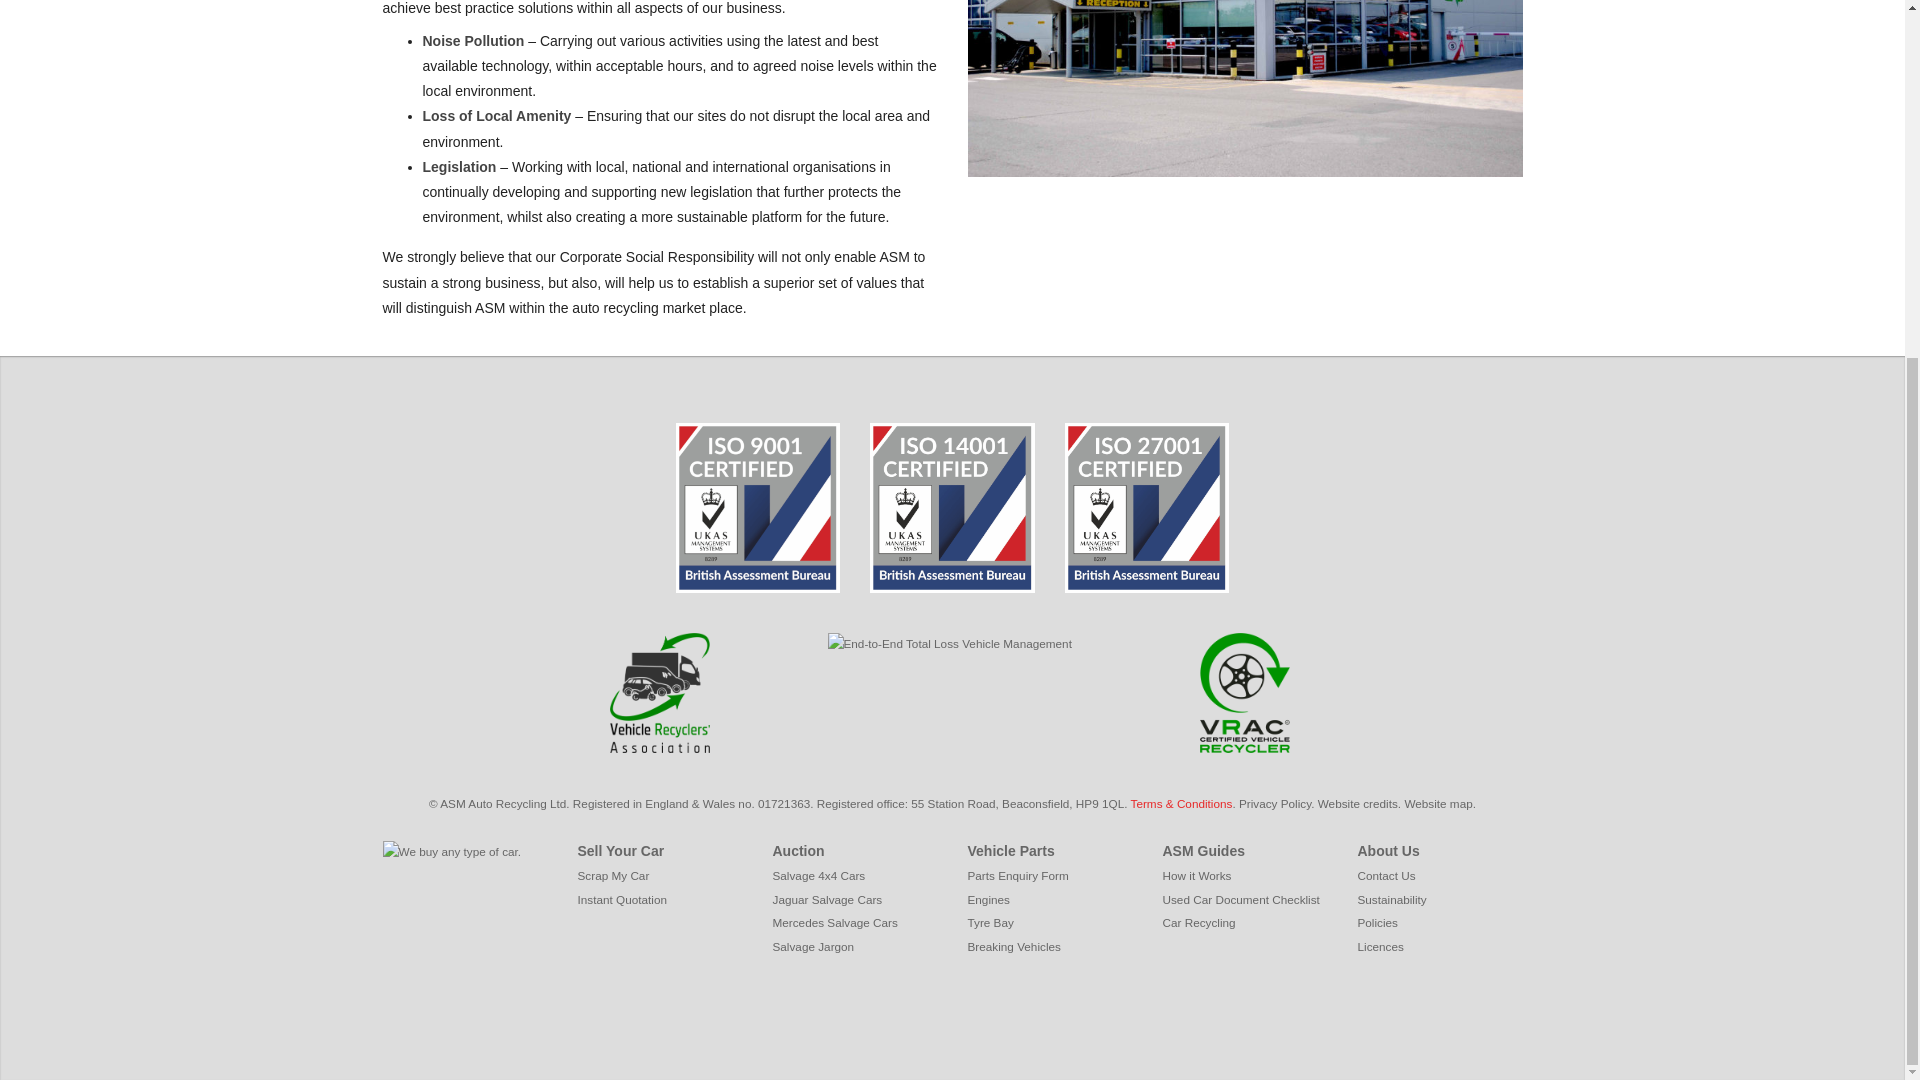 The image size is (1920, 1080). What do you see at coordinates (622, 900) in the screenshot?
I see `Instant Quotation` at bounding box center [622, 900].